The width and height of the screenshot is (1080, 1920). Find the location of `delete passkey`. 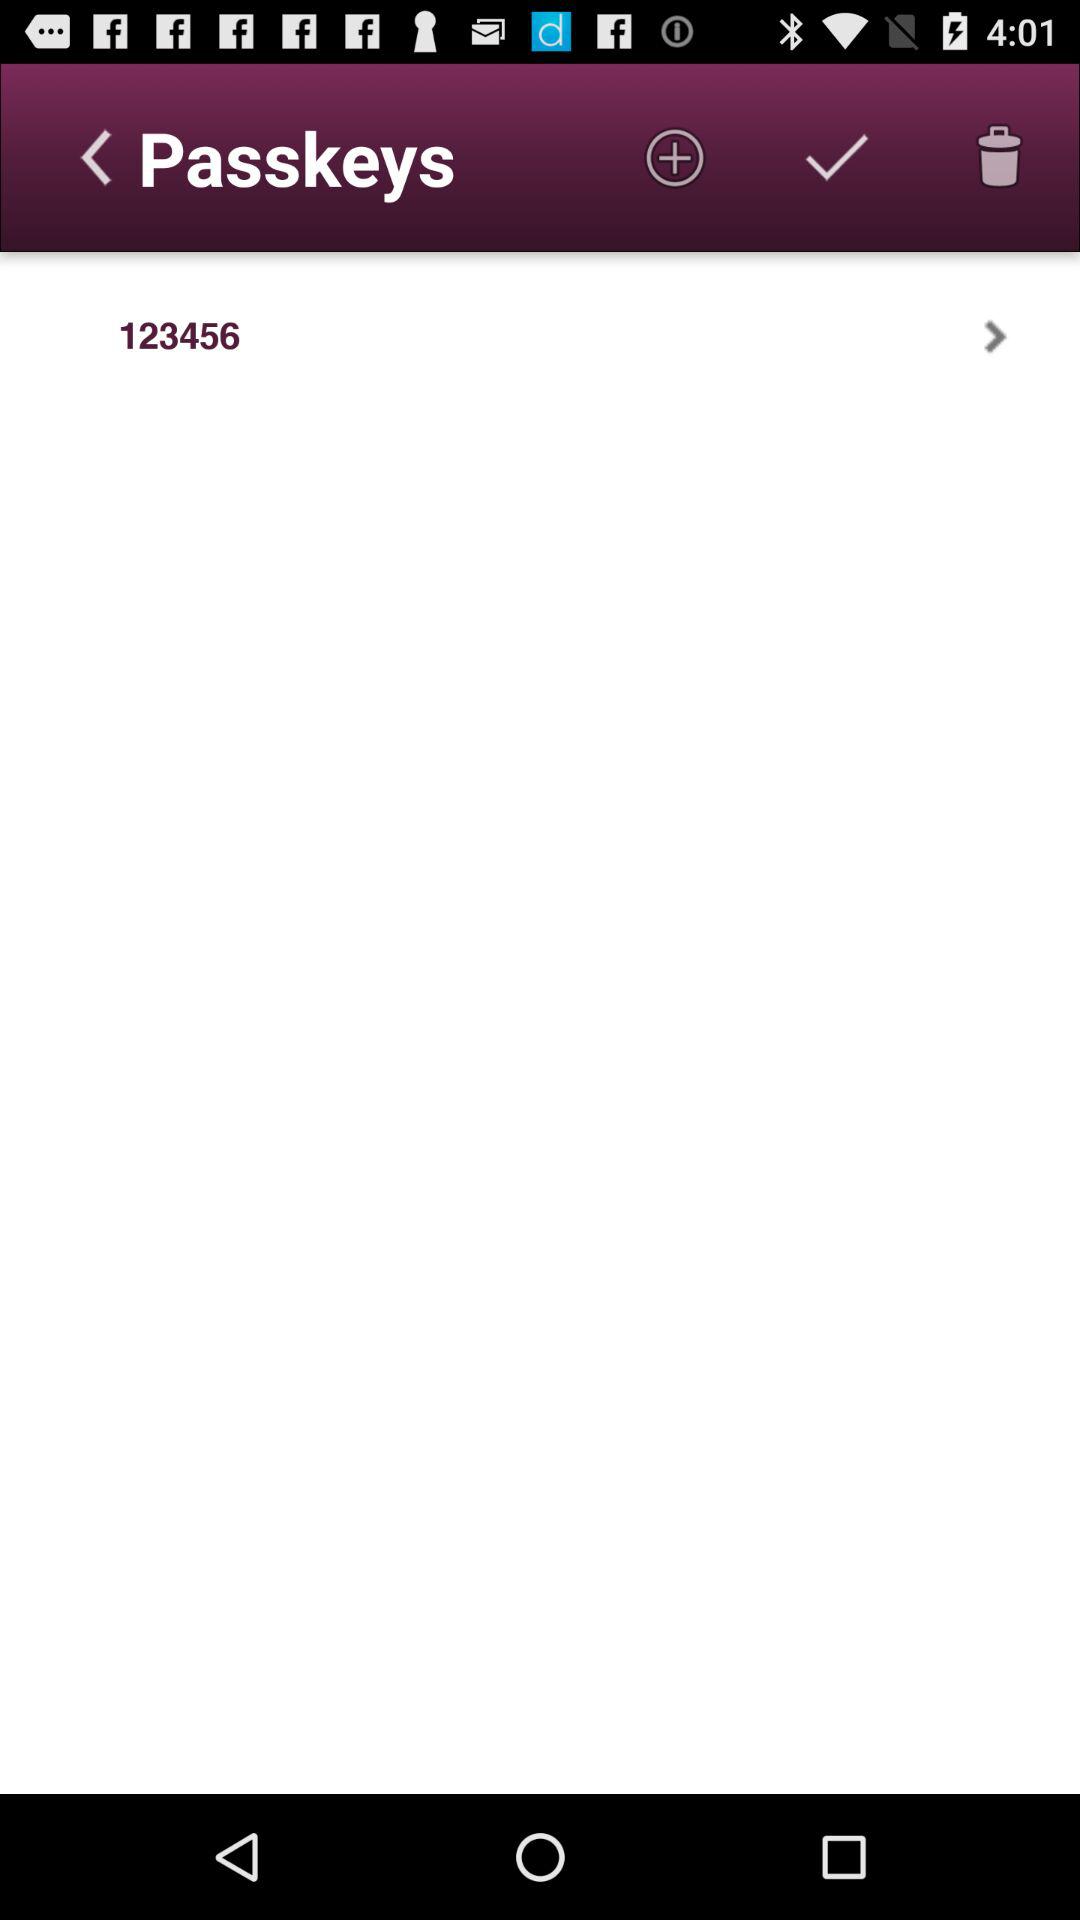

delete passkey is located at coordinates (999, 157).